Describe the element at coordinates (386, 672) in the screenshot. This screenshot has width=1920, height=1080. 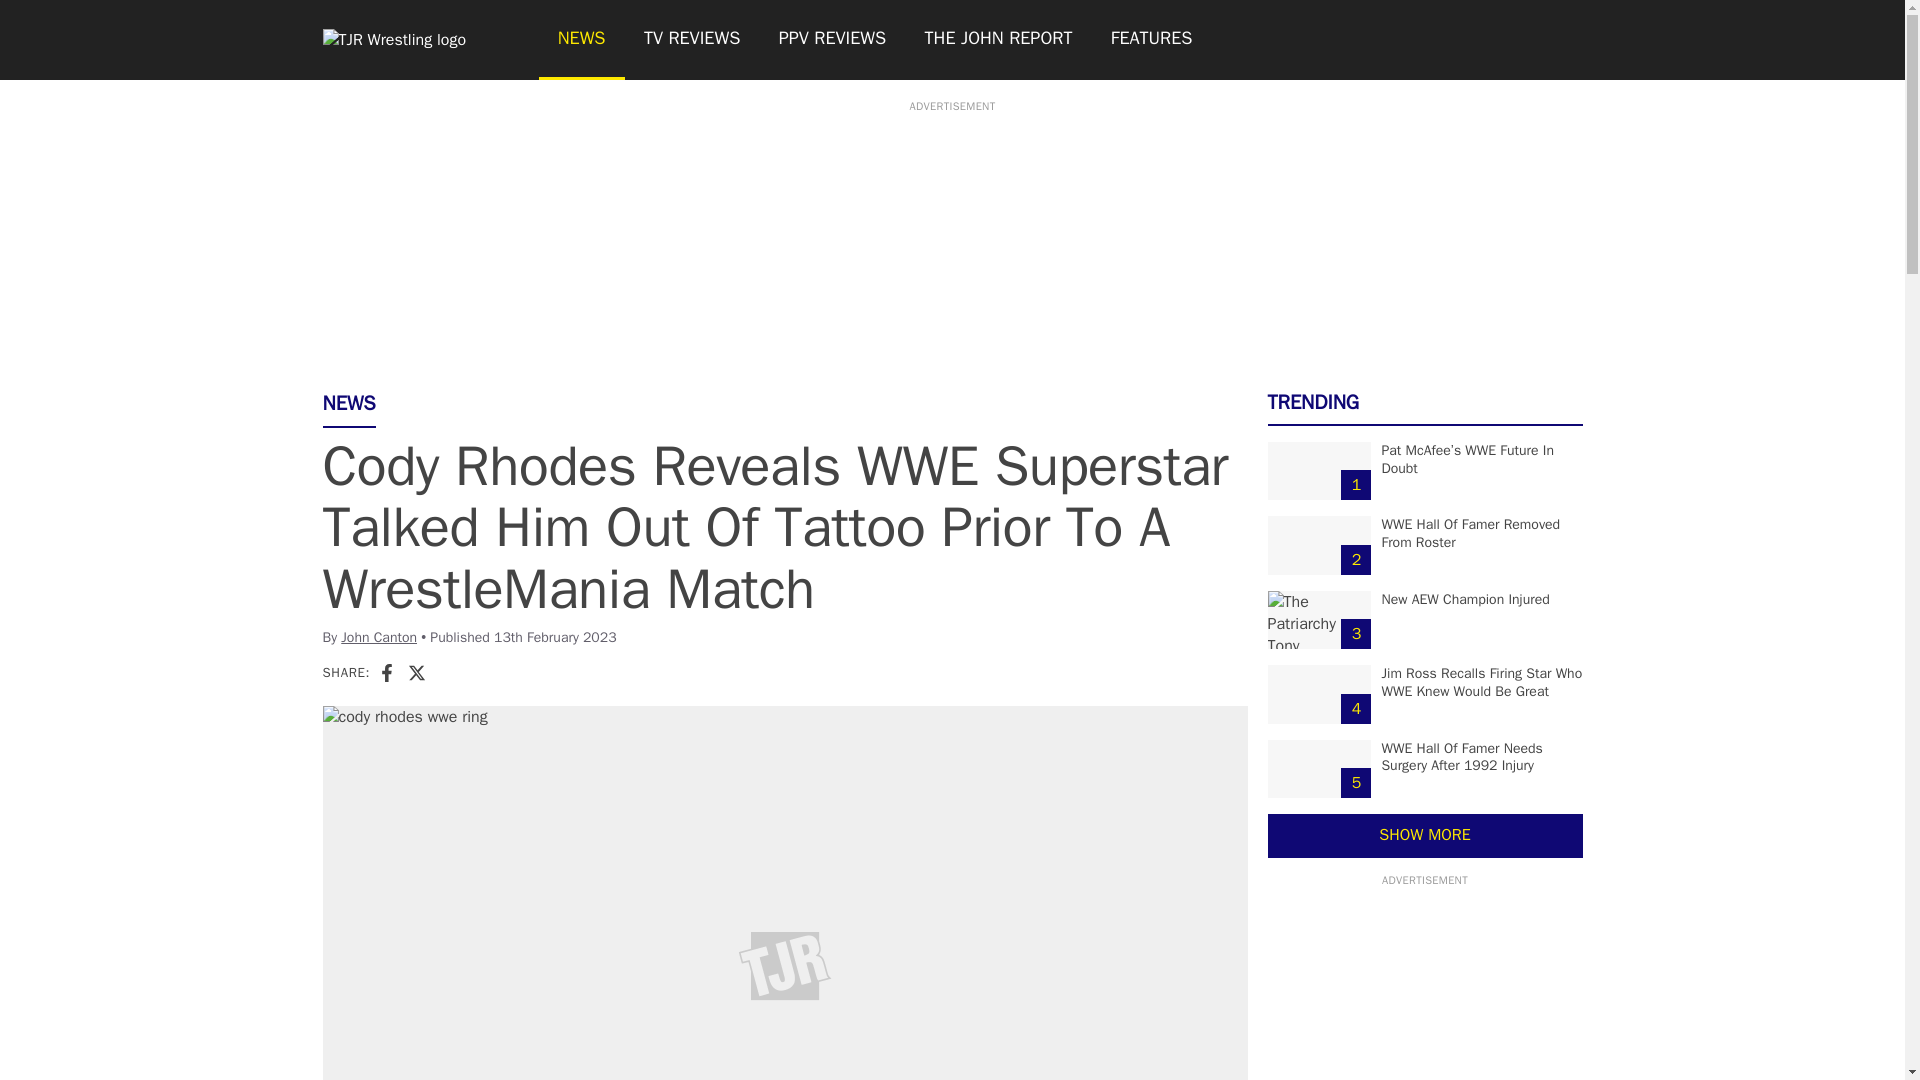
I see `Facebook` at that location.